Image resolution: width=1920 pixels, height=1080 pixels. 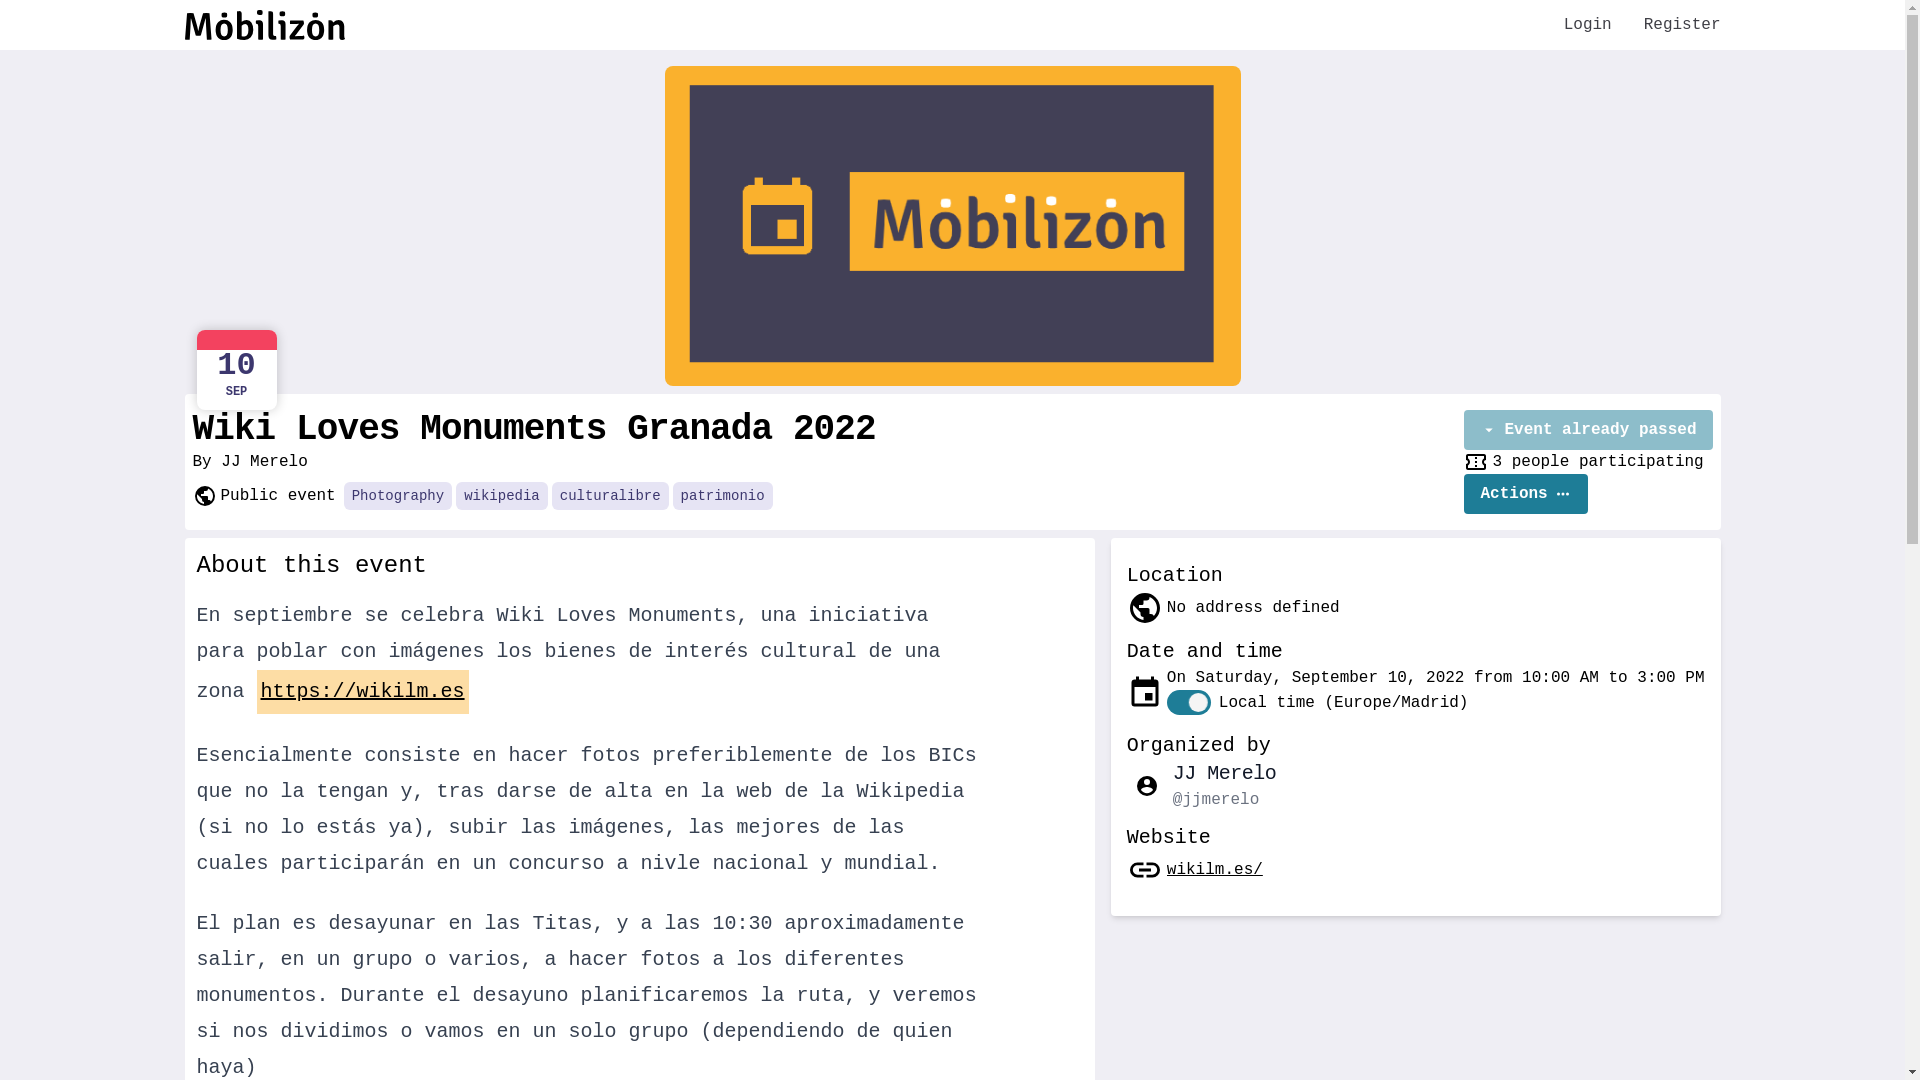 I want to click on culturalibre, so click(x=610, y=496).